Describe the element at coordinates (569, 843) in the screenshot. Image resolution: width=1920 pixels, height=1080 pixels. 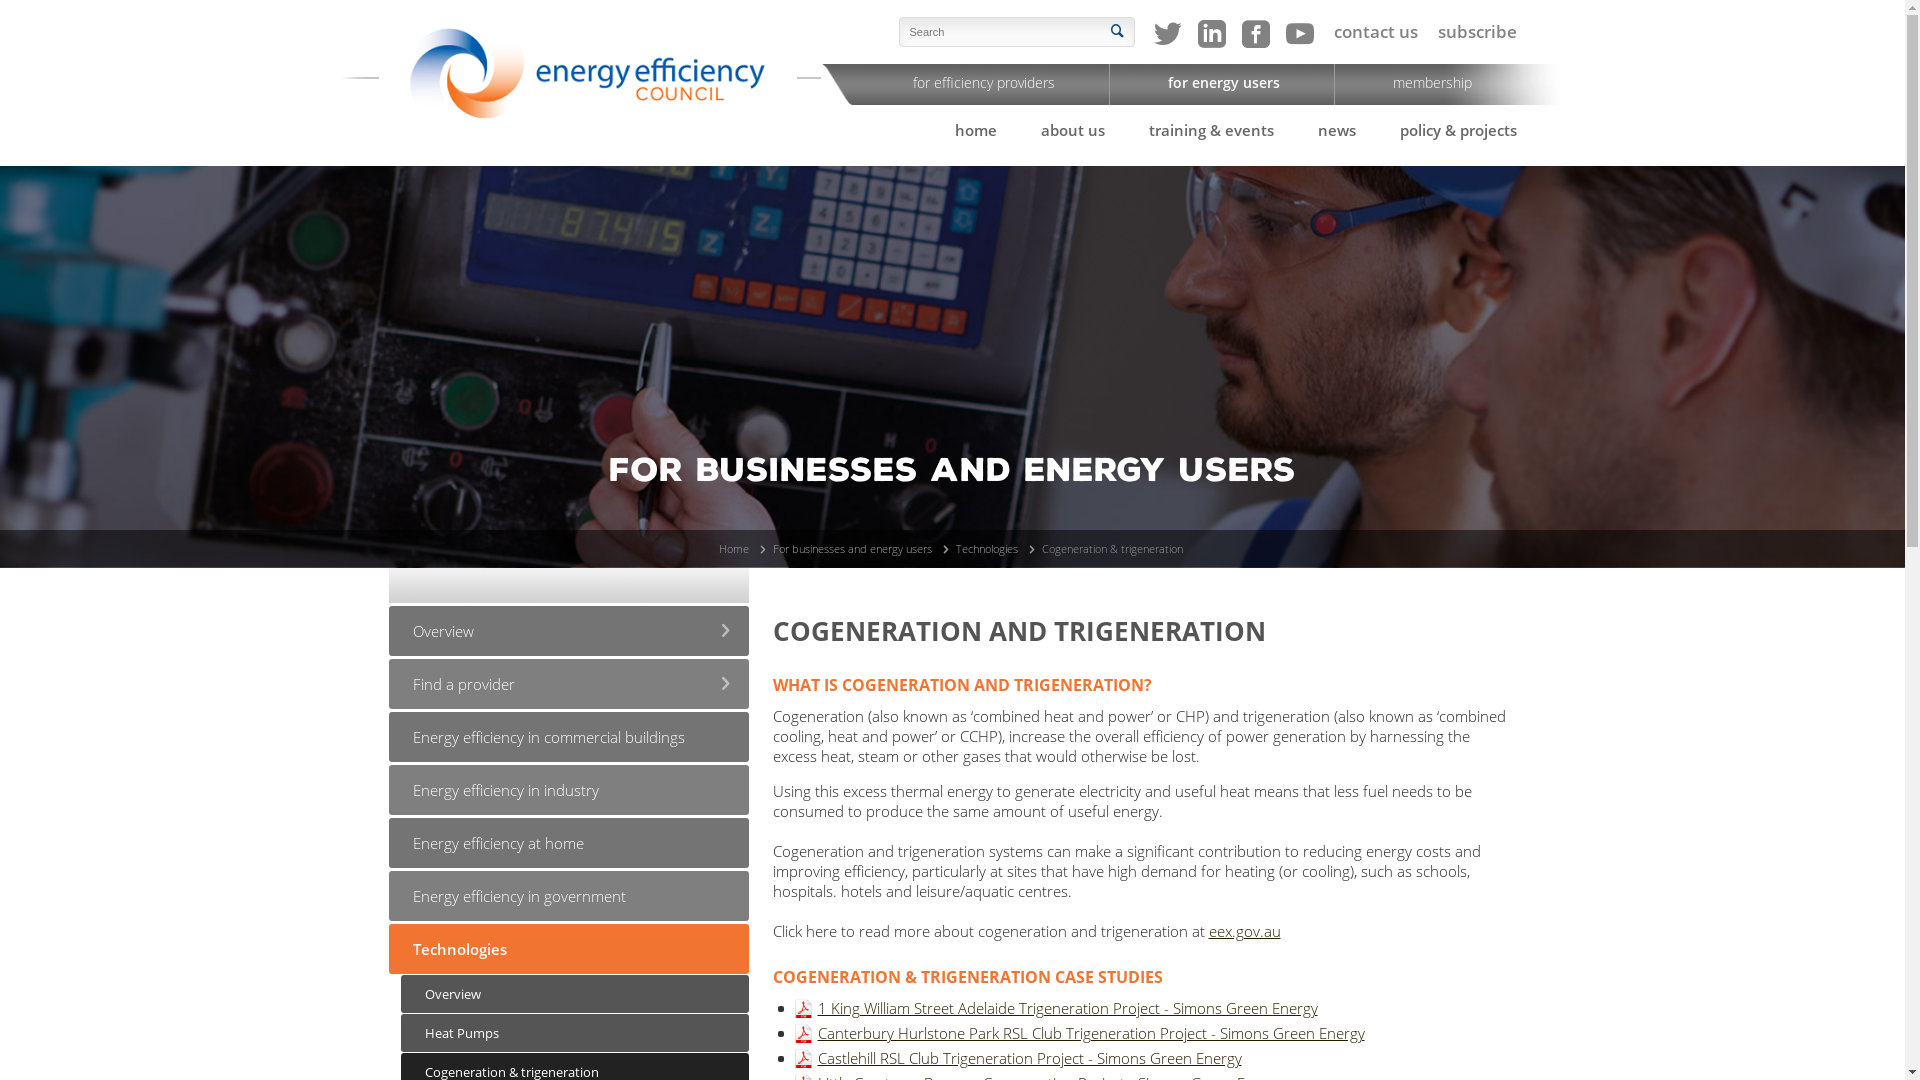
I see `Energy efficiency at home` at that location.